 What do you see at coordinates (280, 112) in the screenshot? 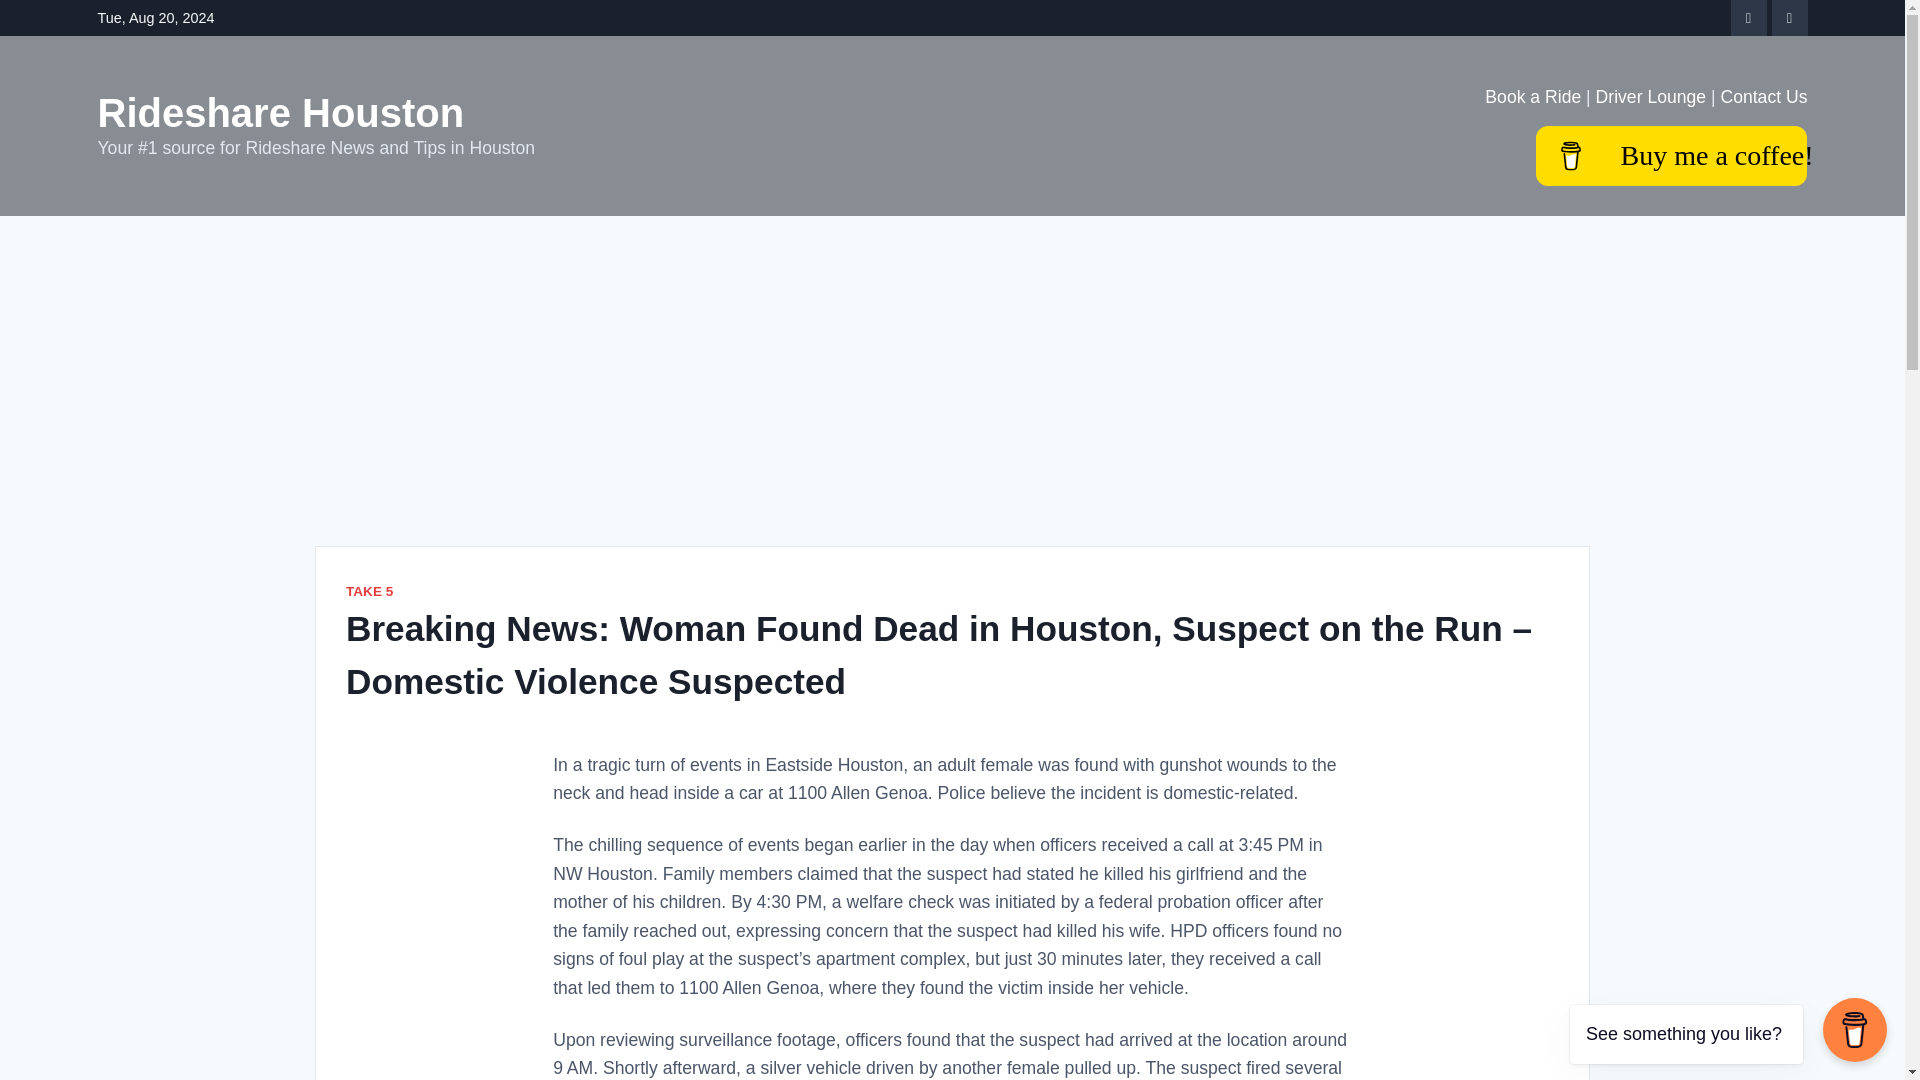
I see `Rideshare Houston` at bounding box center [280, 112].